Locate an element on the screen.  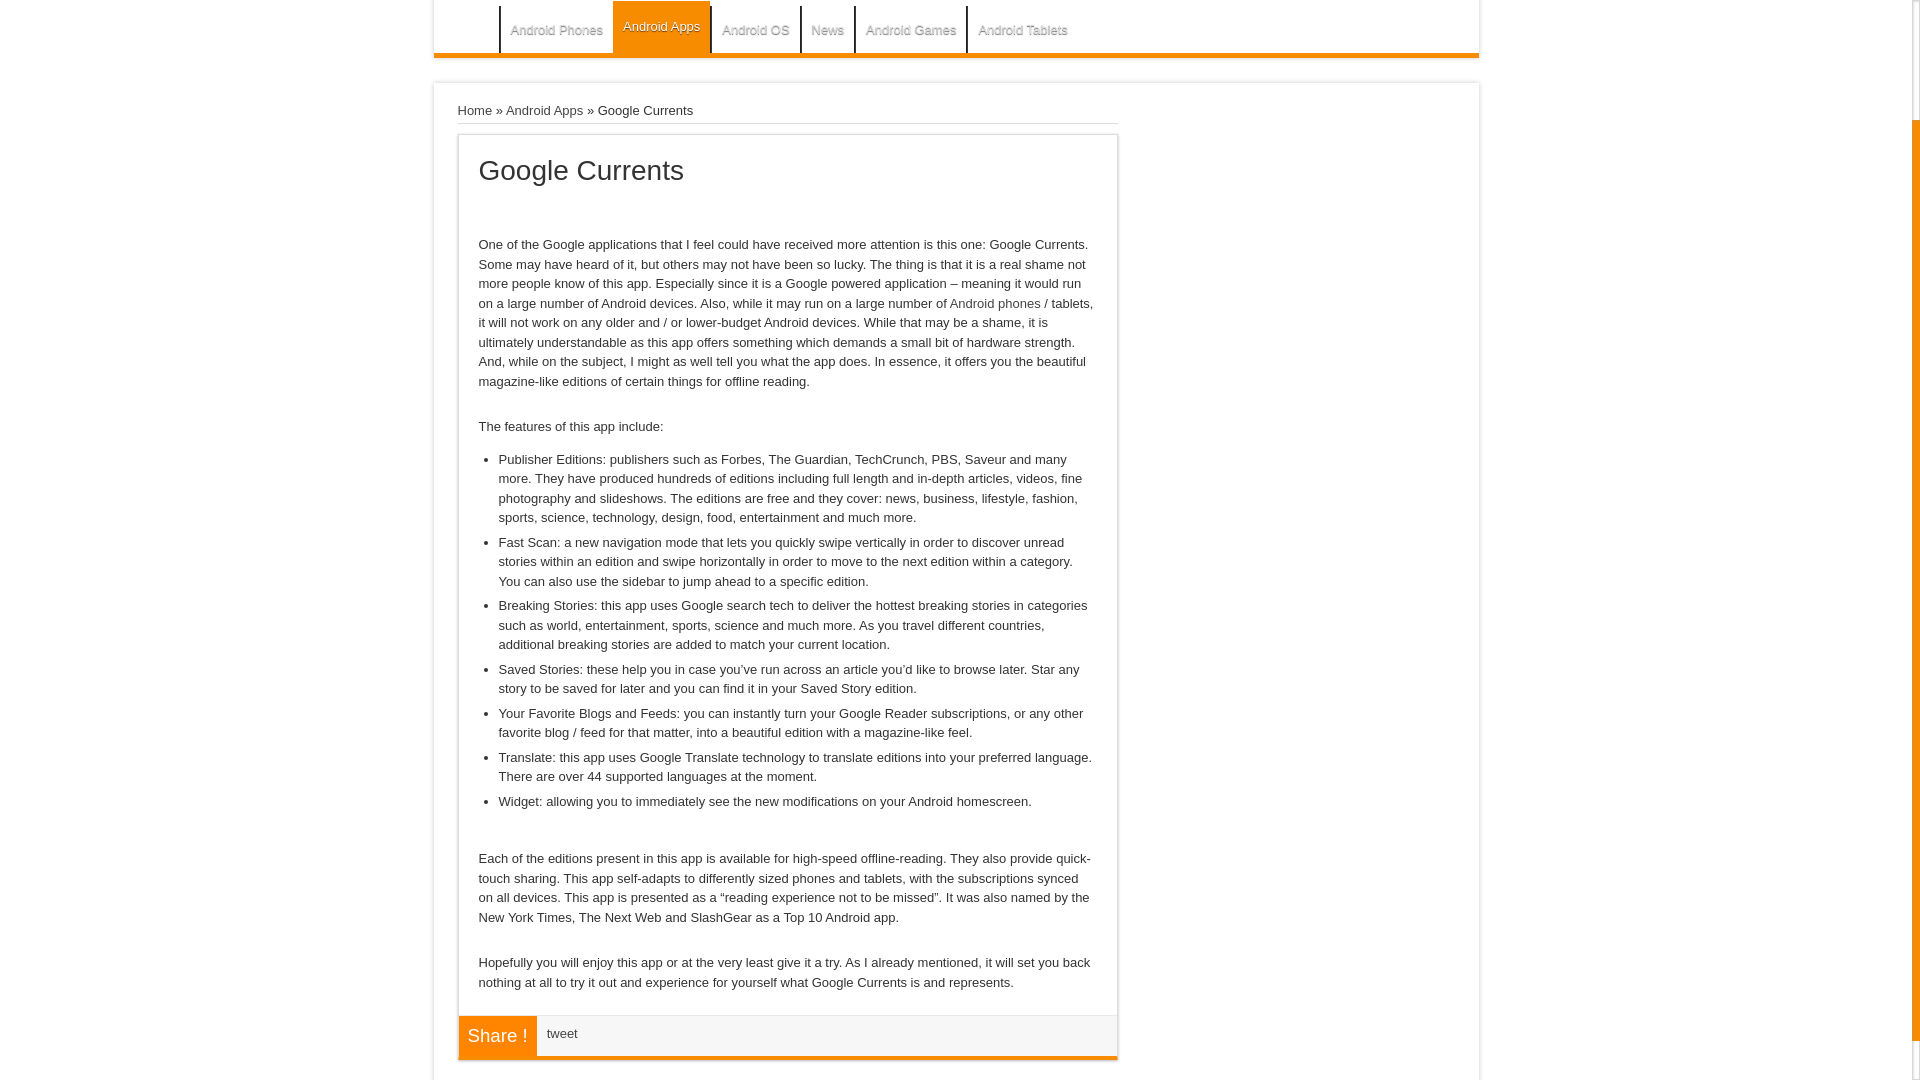
Android Games is located at coordinates (910, 29).